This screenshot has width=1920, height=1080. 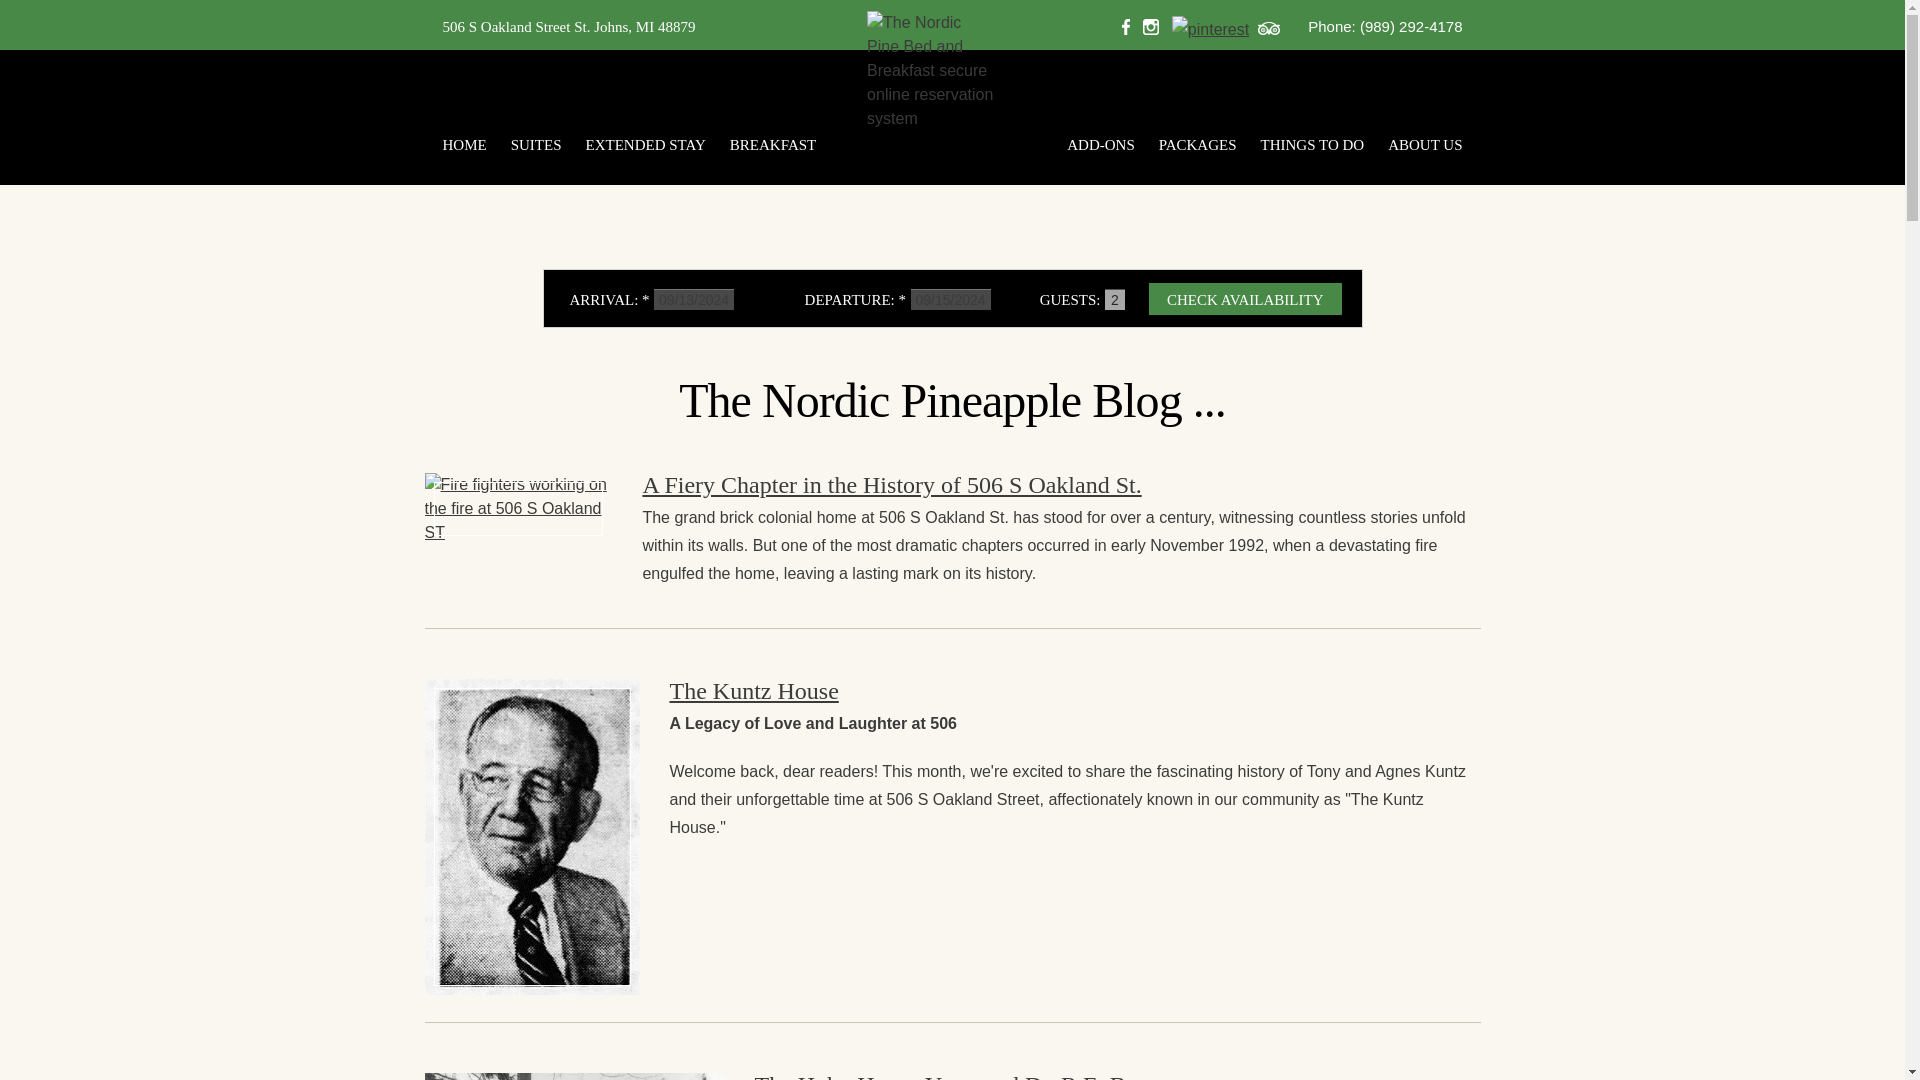 I want to click on The Kuntz House, so click(x=754, y=691).